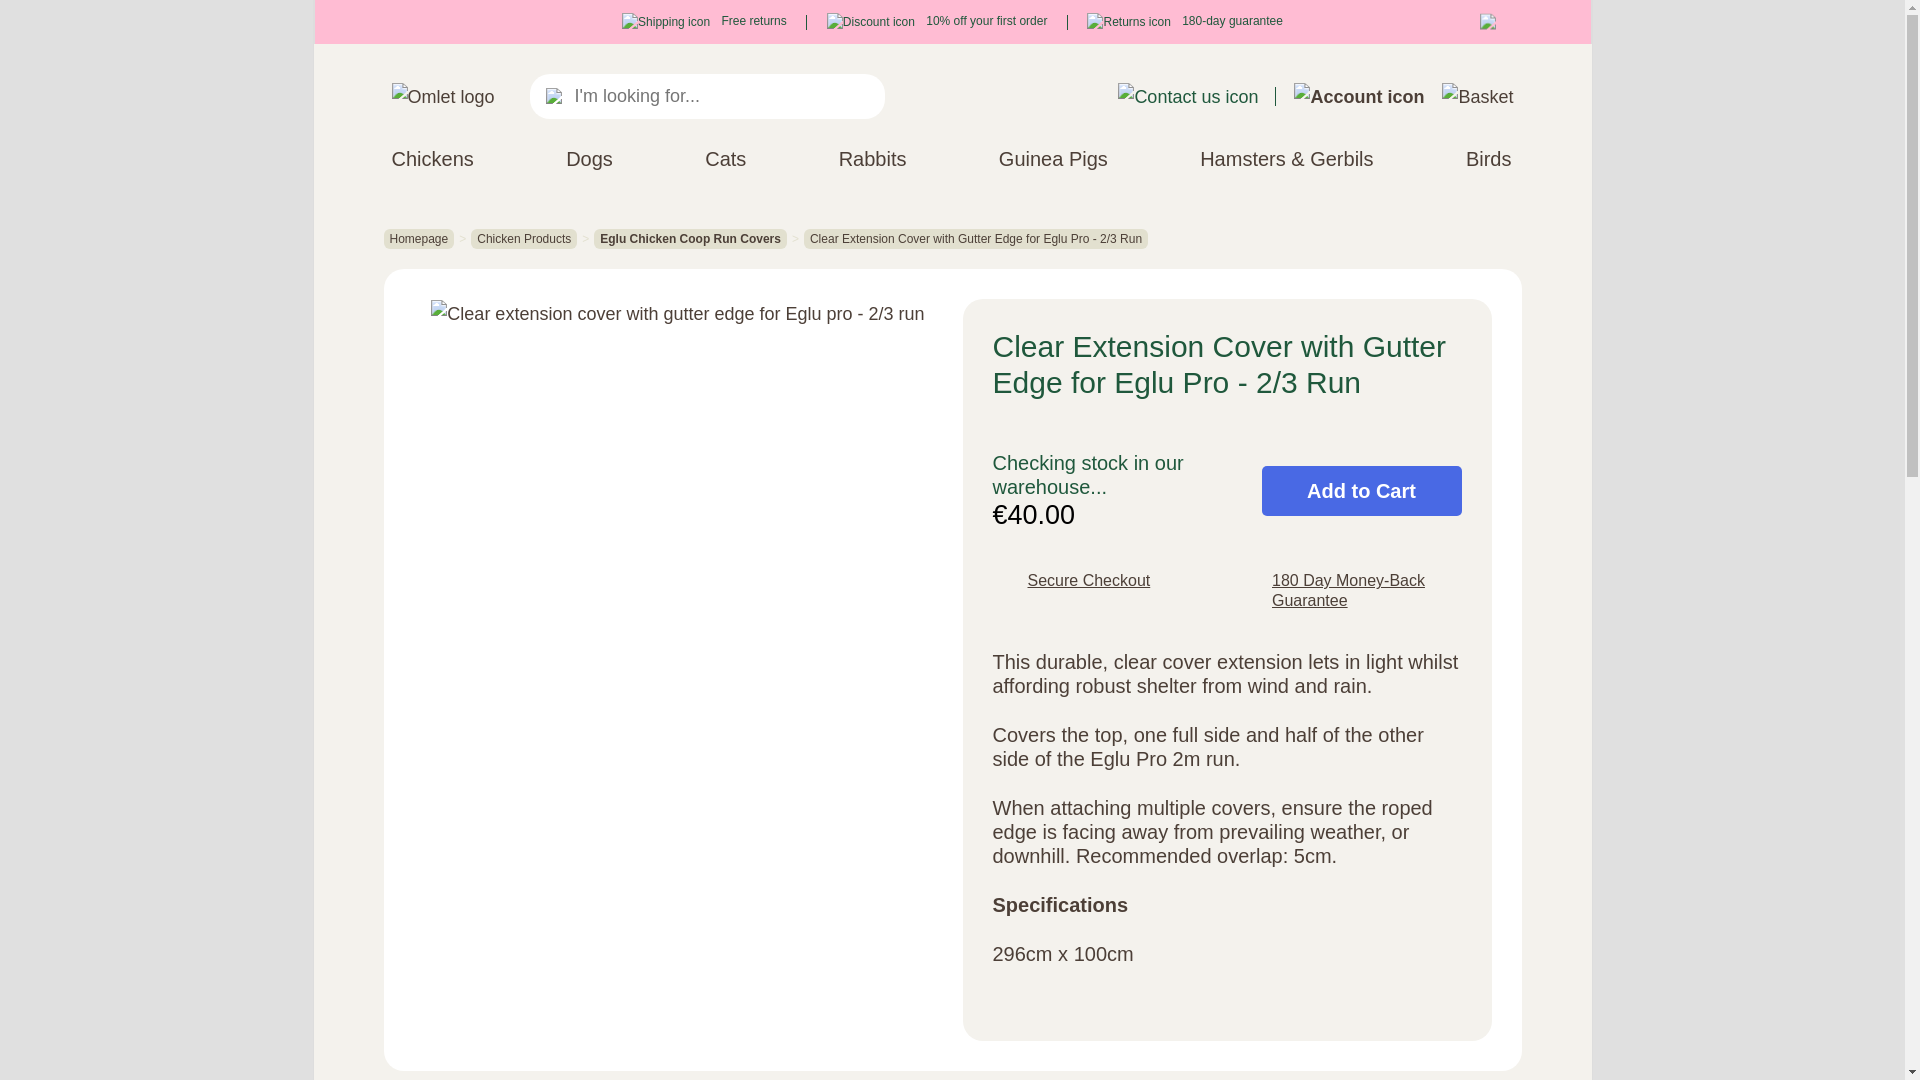  Describe the element at coordinates (443, 98) in the screenshot. I see `Omlet` at that location.